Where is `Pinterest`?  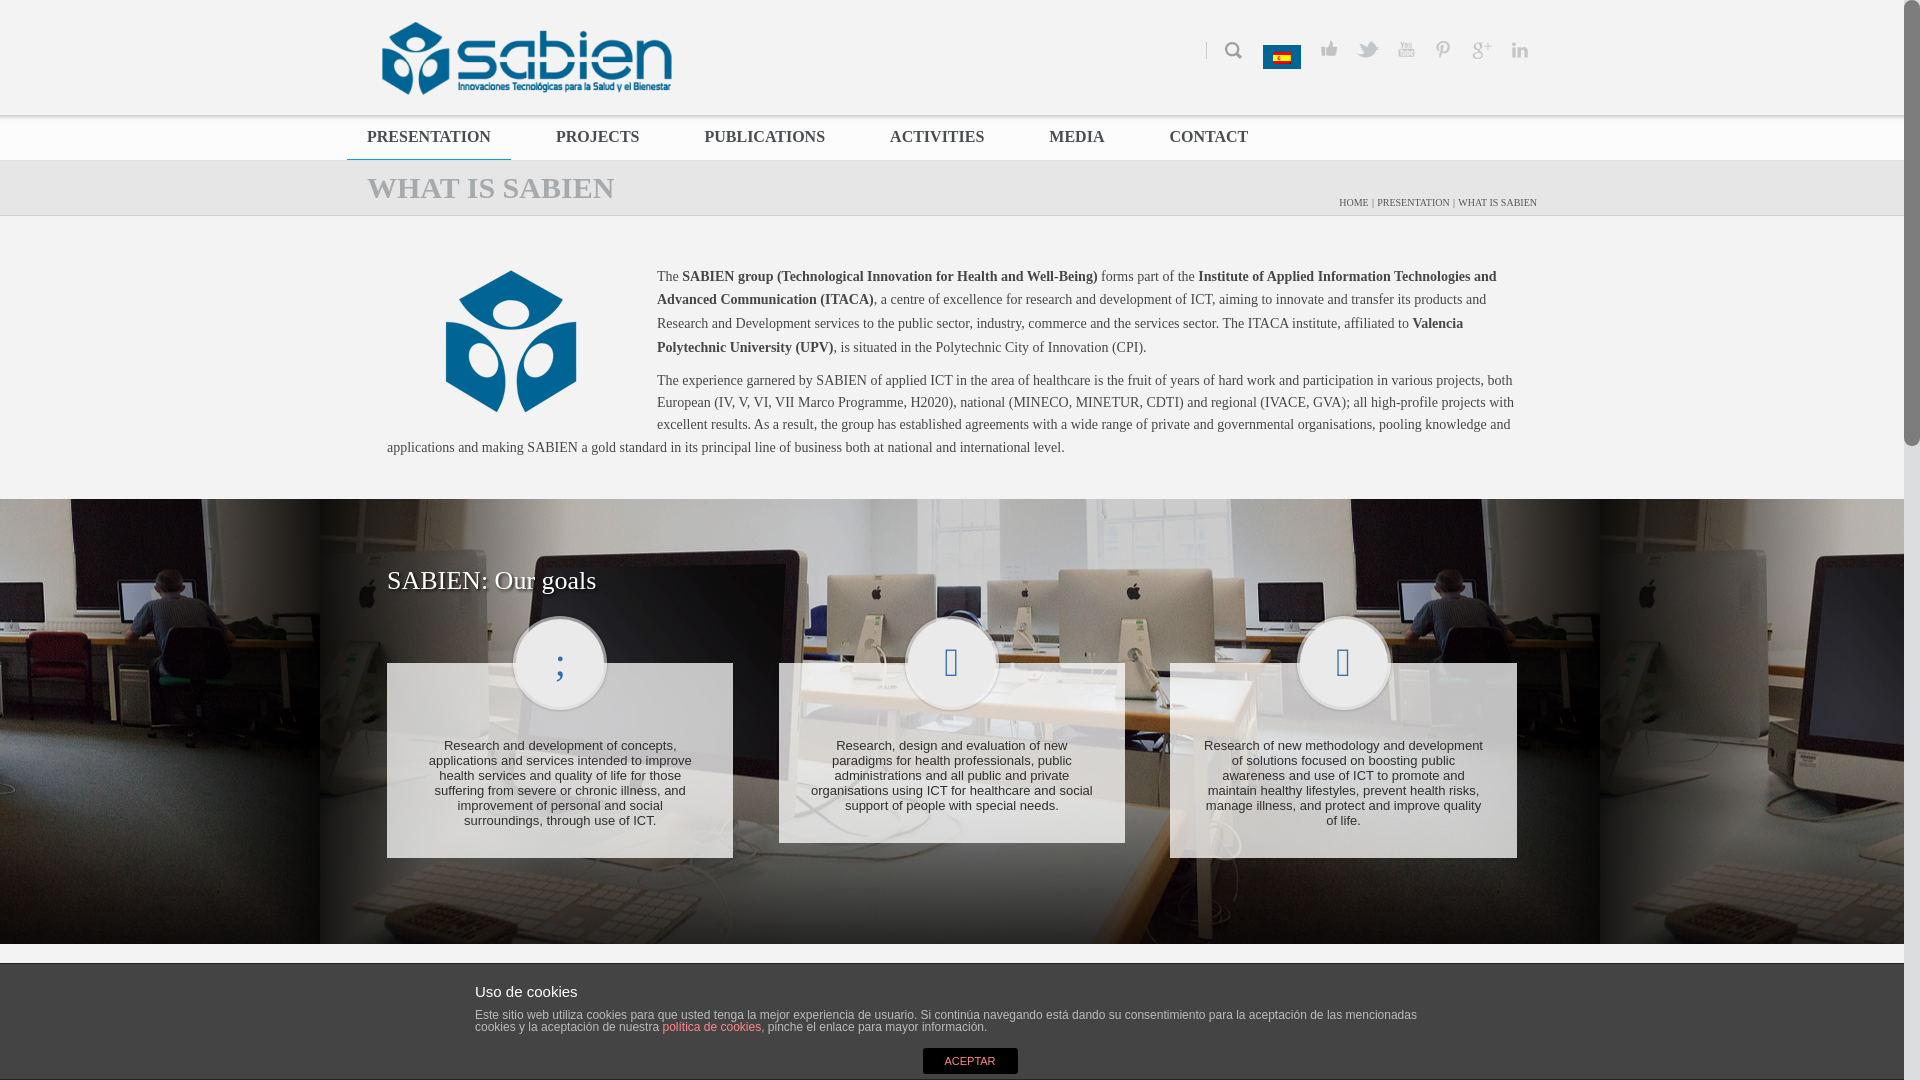
Pinterest is located at coordinates (1444, 49).